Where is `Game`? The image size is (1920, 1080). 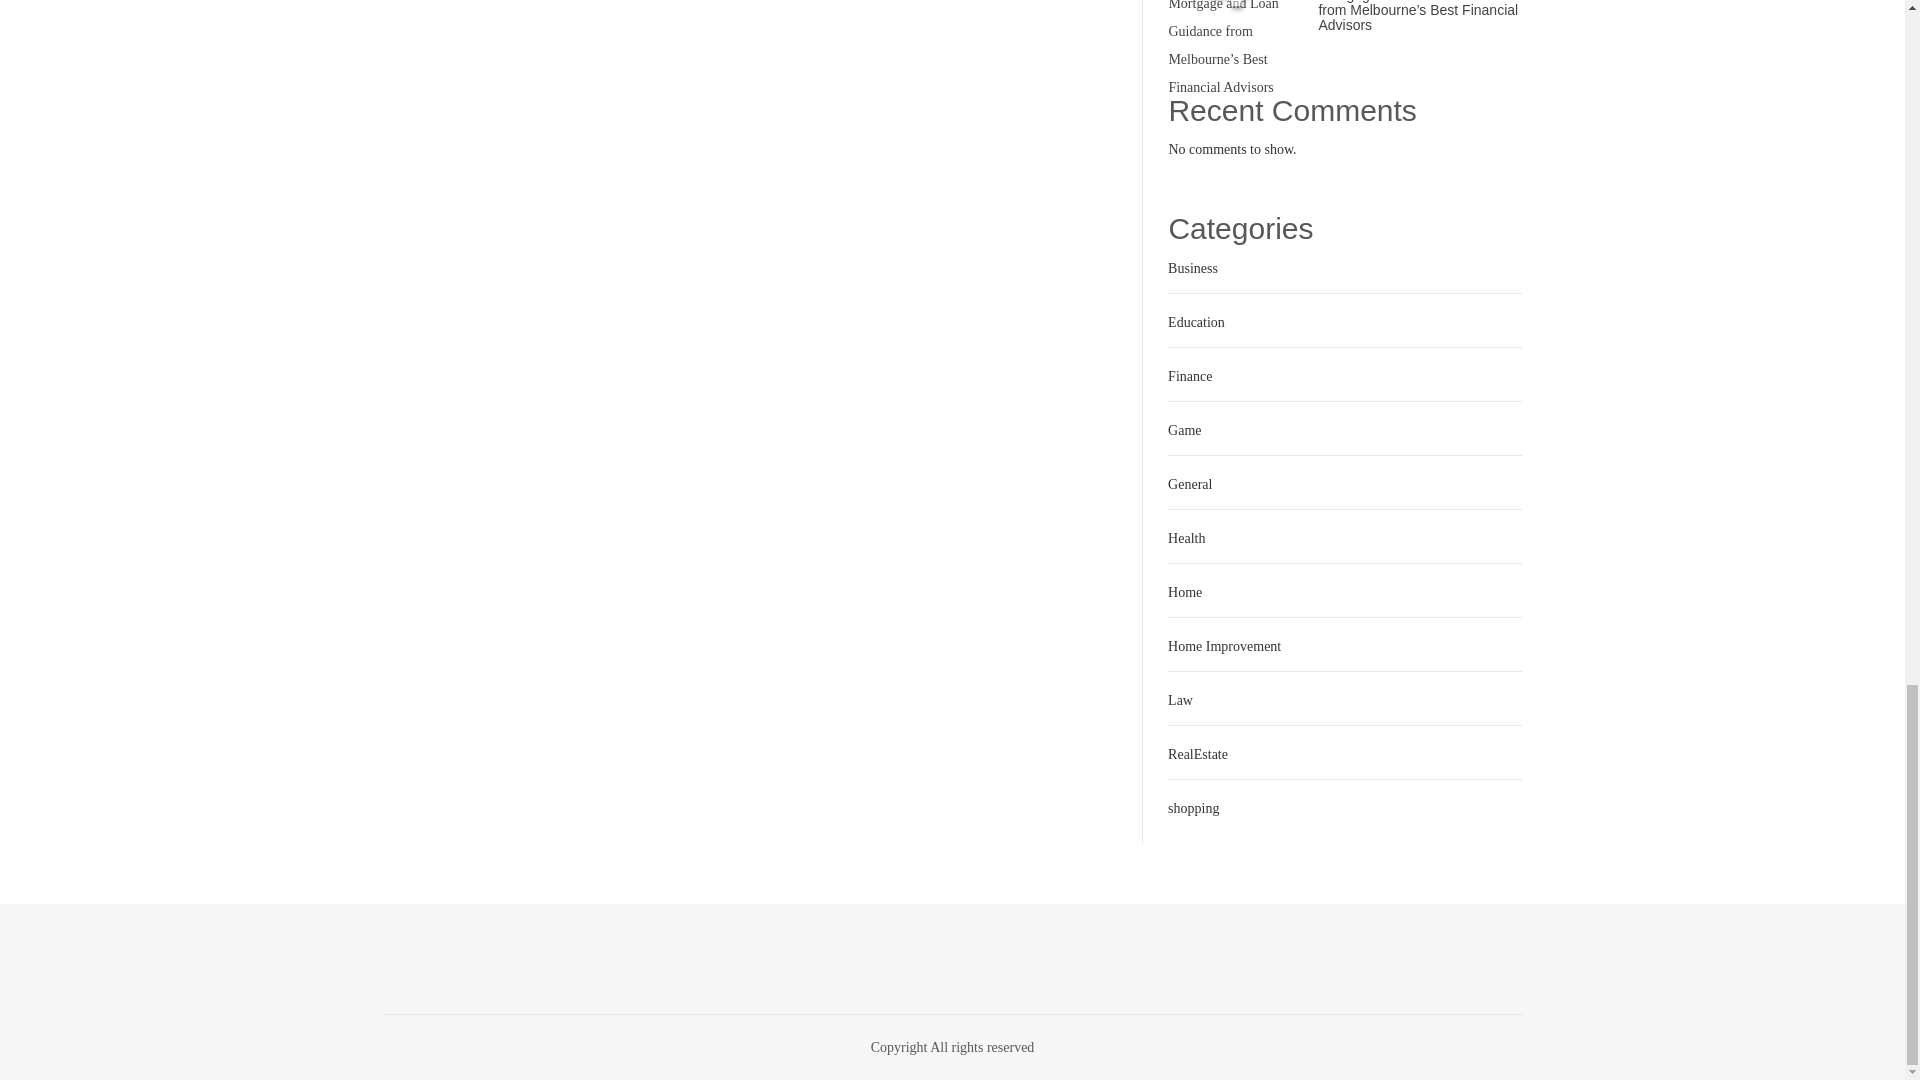
Game is located at coordinates (1182, 430).